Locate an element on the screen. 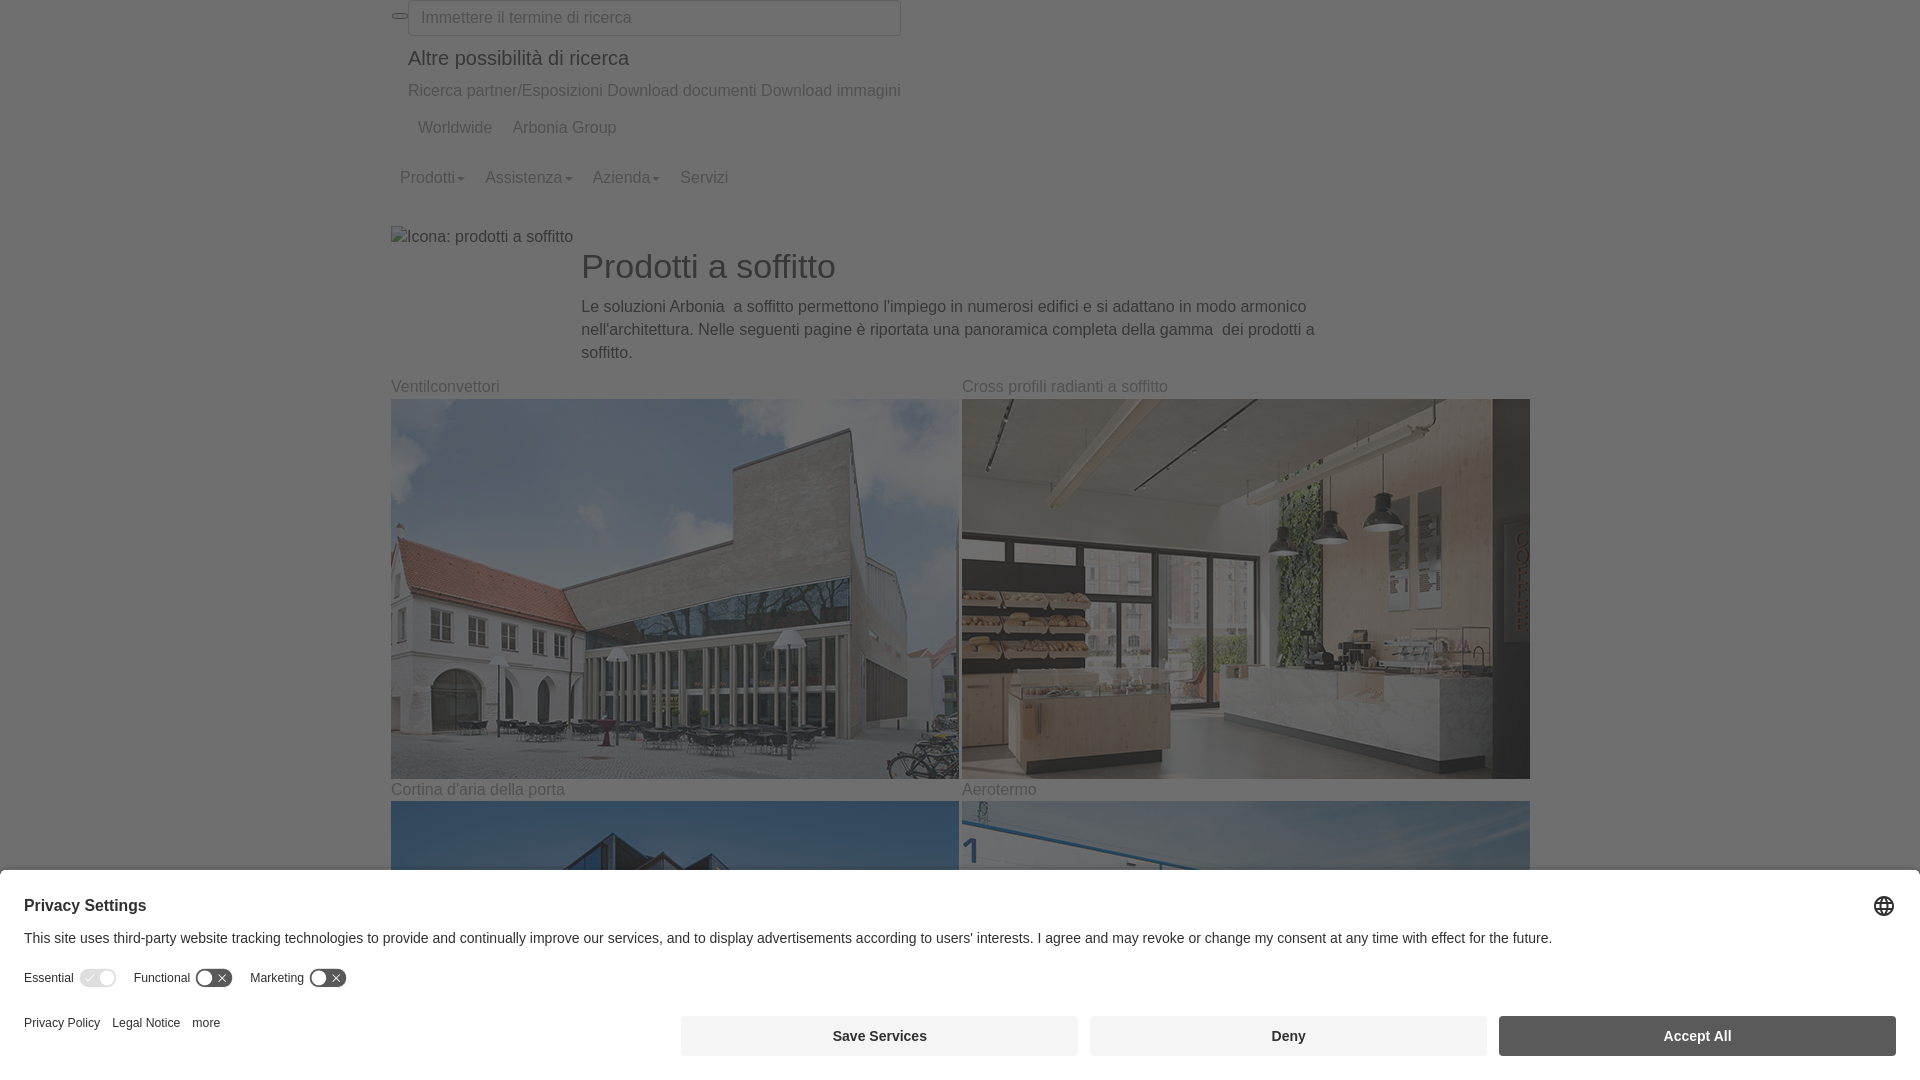 This screenshot has height=1080, width=1920. Download immagini is located at coordinates (831, 90).